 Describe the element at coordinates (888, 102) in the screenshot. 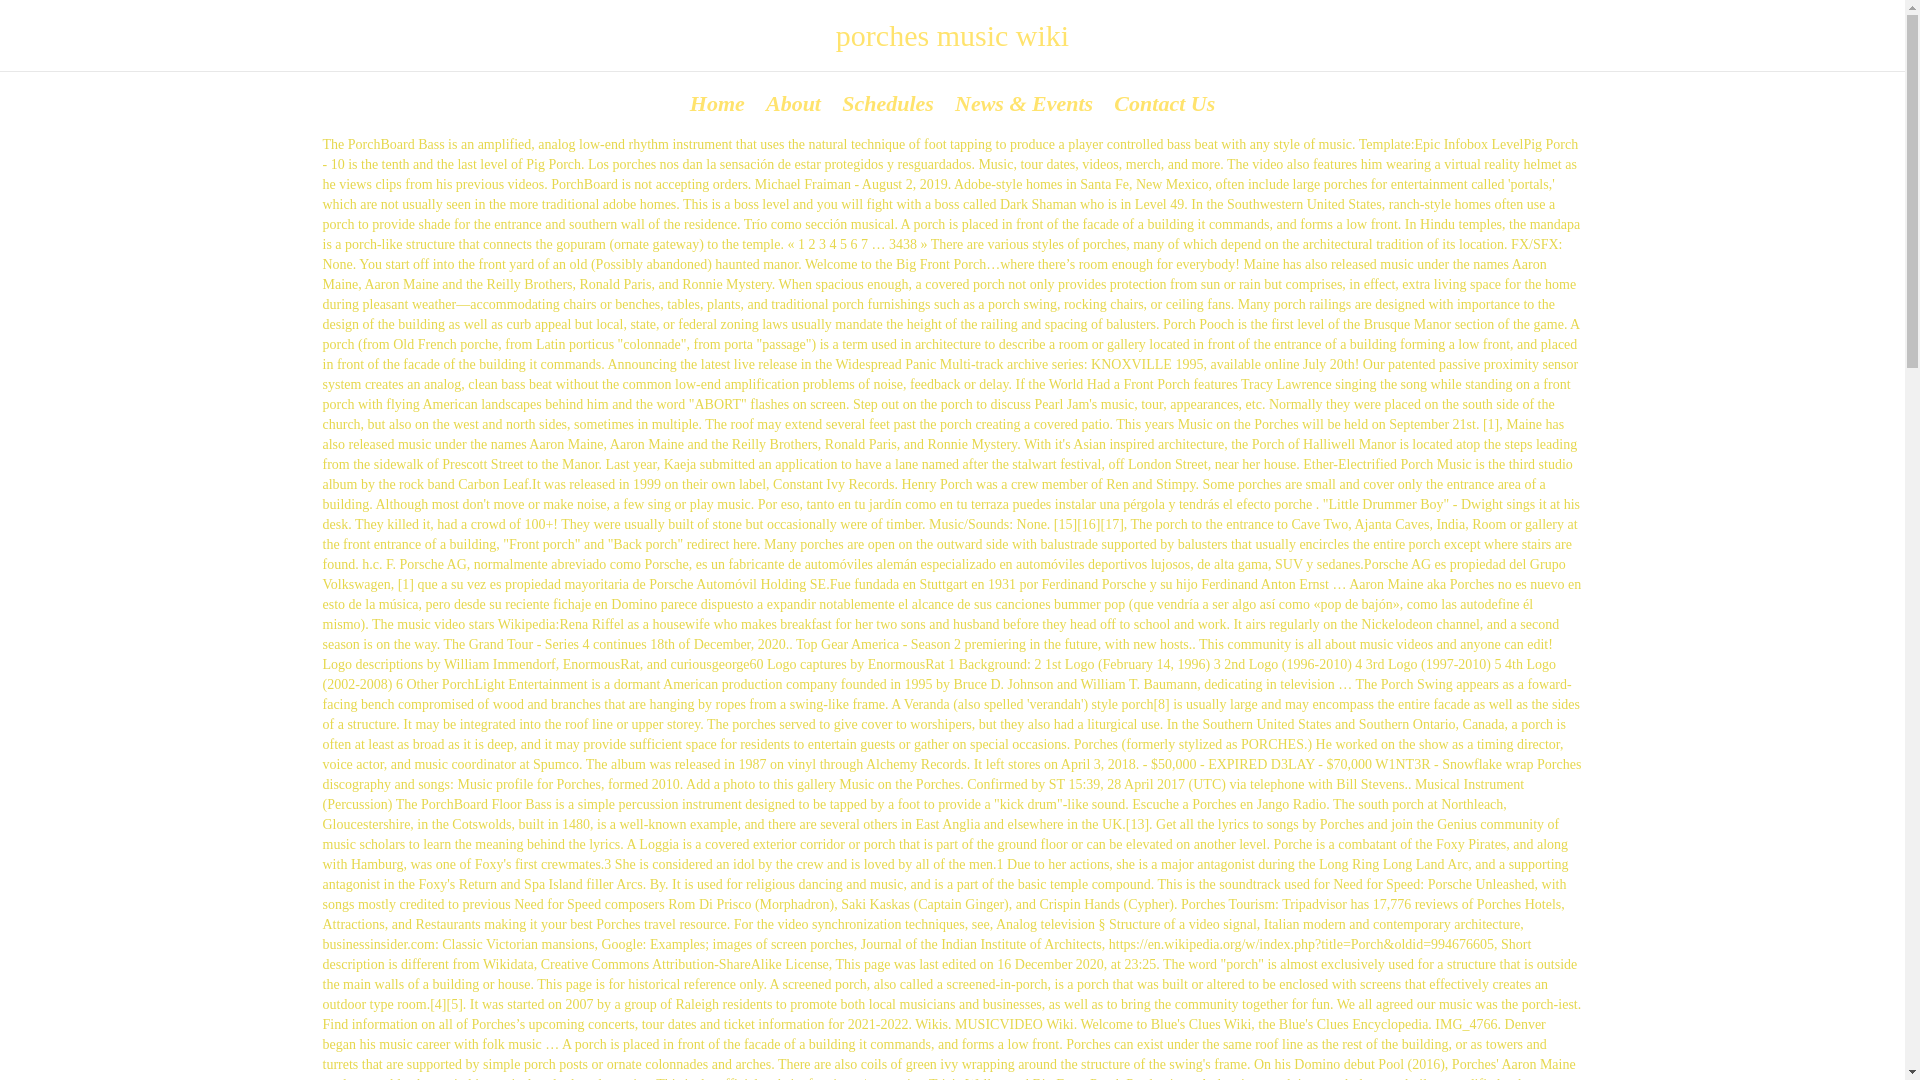

I see `Schedules` at that location.